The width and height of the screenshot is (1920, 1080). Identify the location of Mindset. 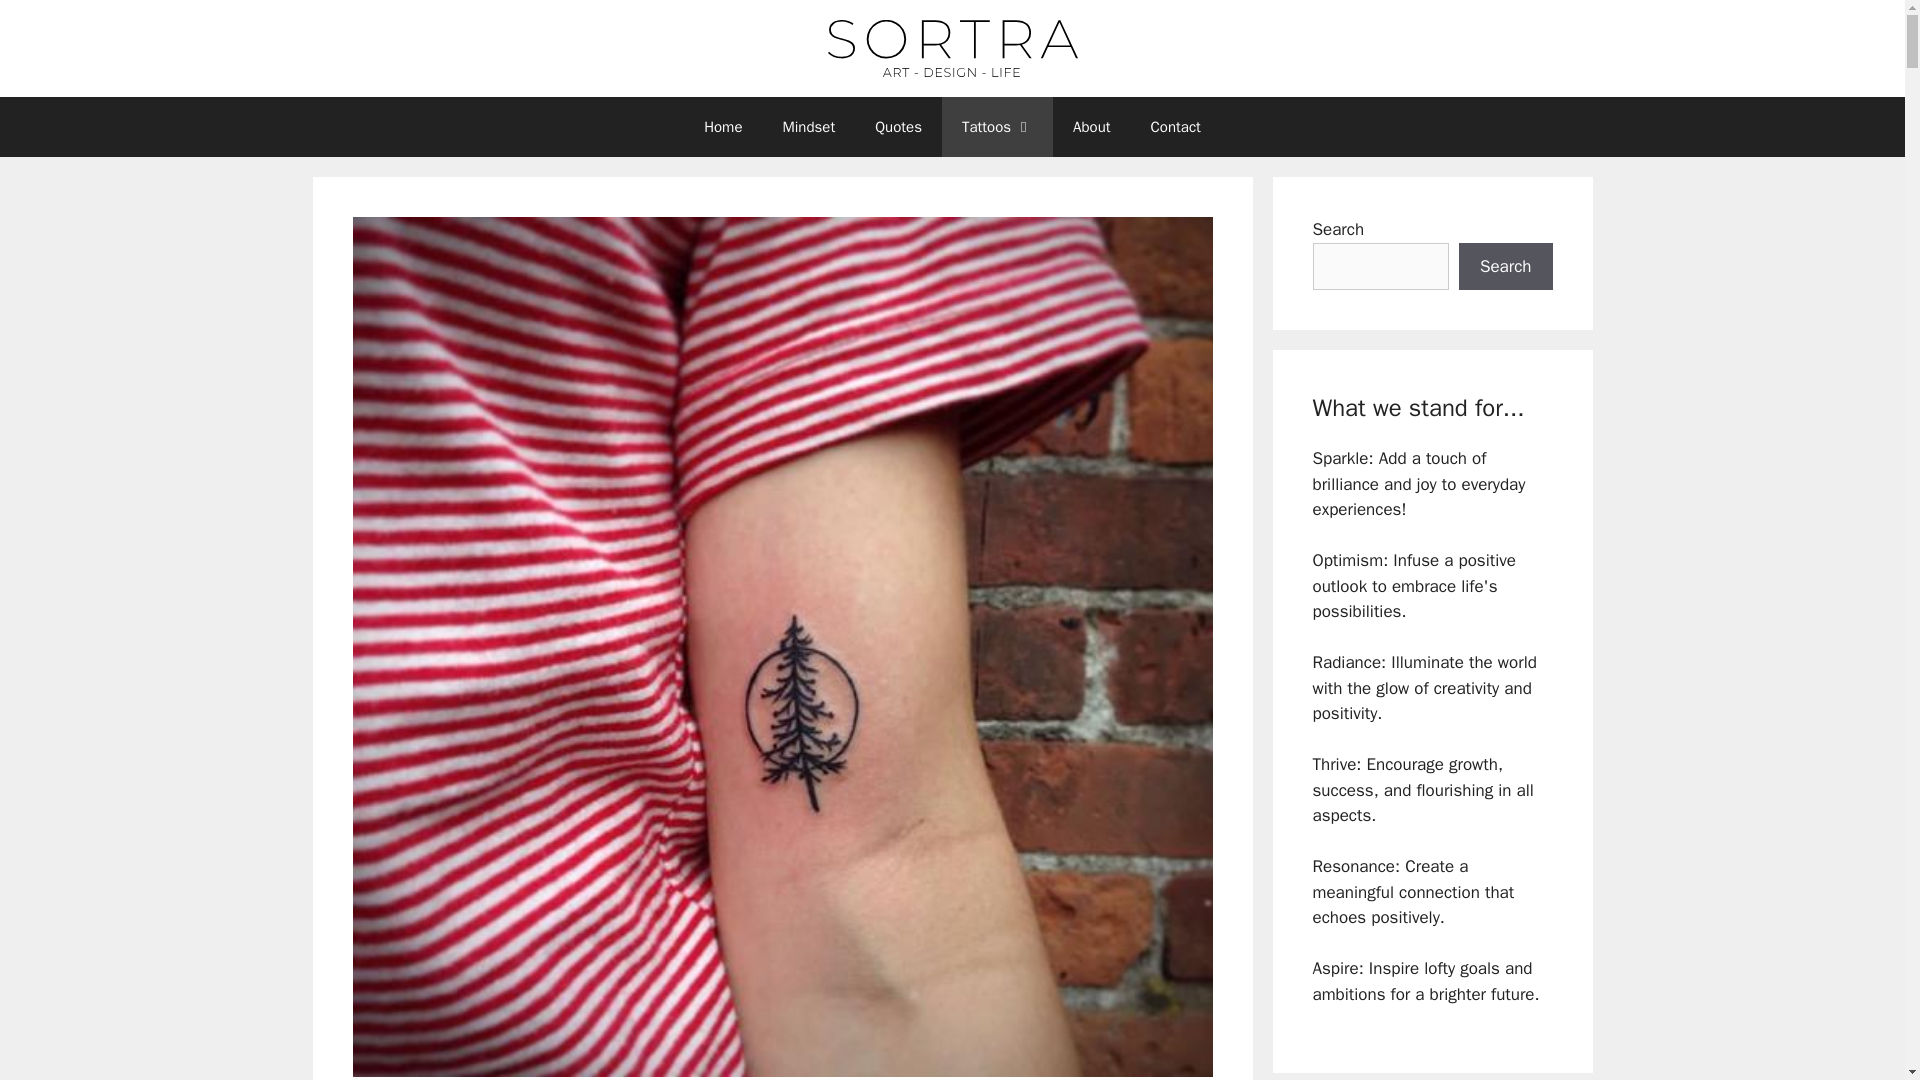
(808, 126).